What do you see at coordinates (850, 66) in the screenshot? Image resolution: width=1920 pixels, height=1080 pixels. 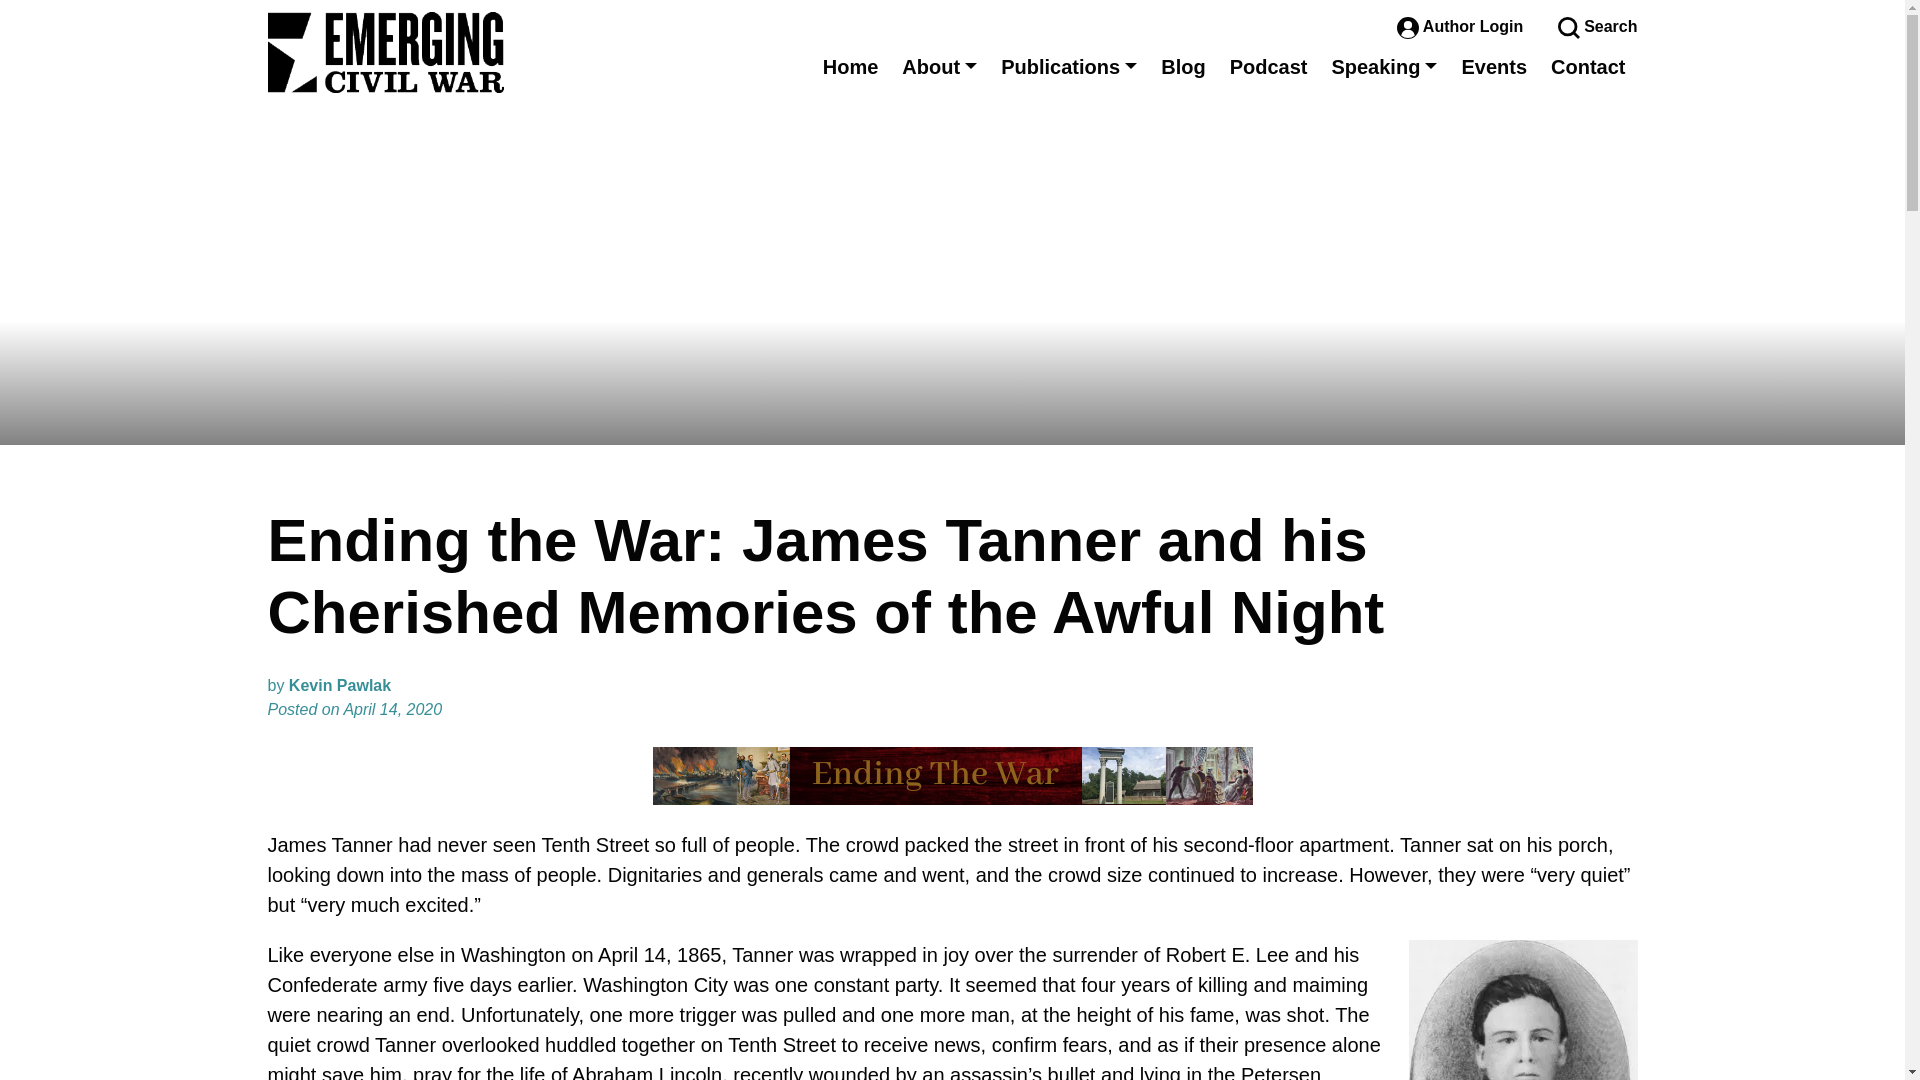 I see `Home` at bounding box center [850, 66].